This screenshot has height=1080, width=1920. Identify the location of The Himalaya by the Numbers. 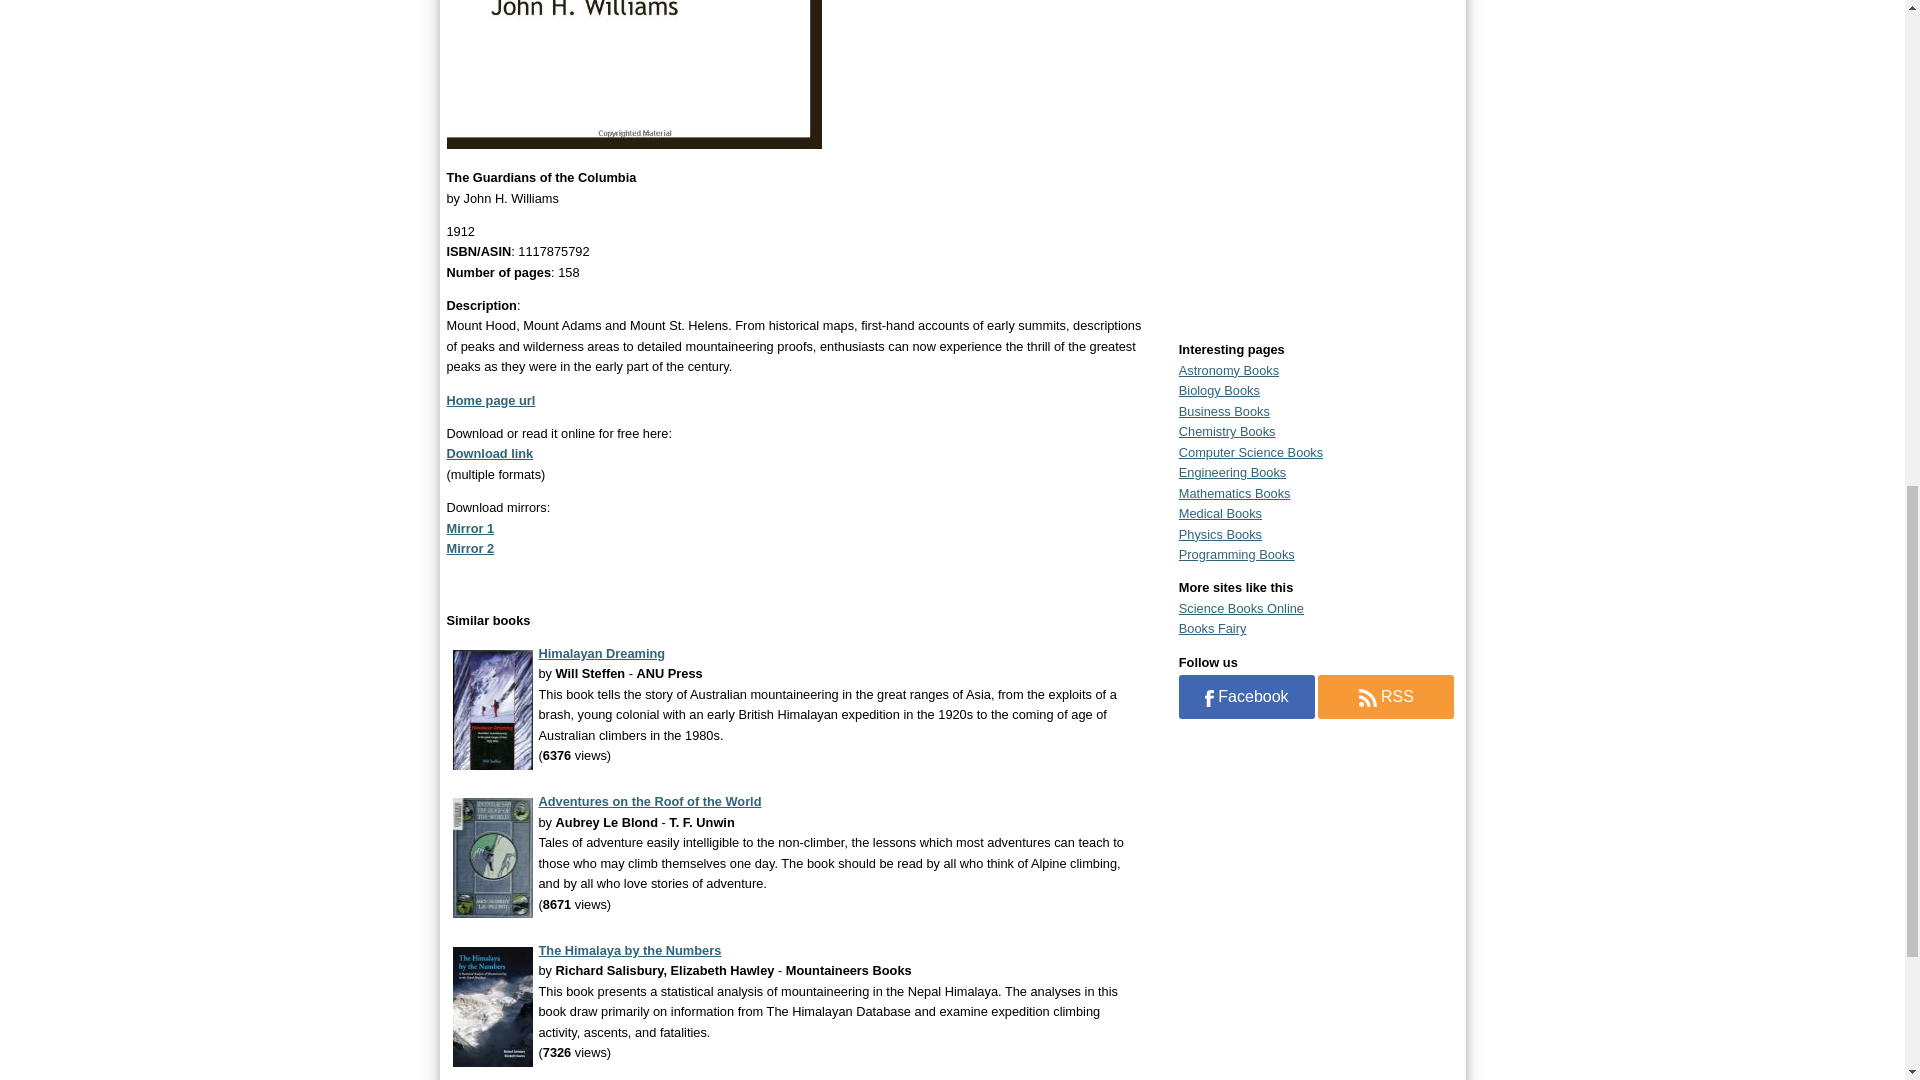
(629, 950).